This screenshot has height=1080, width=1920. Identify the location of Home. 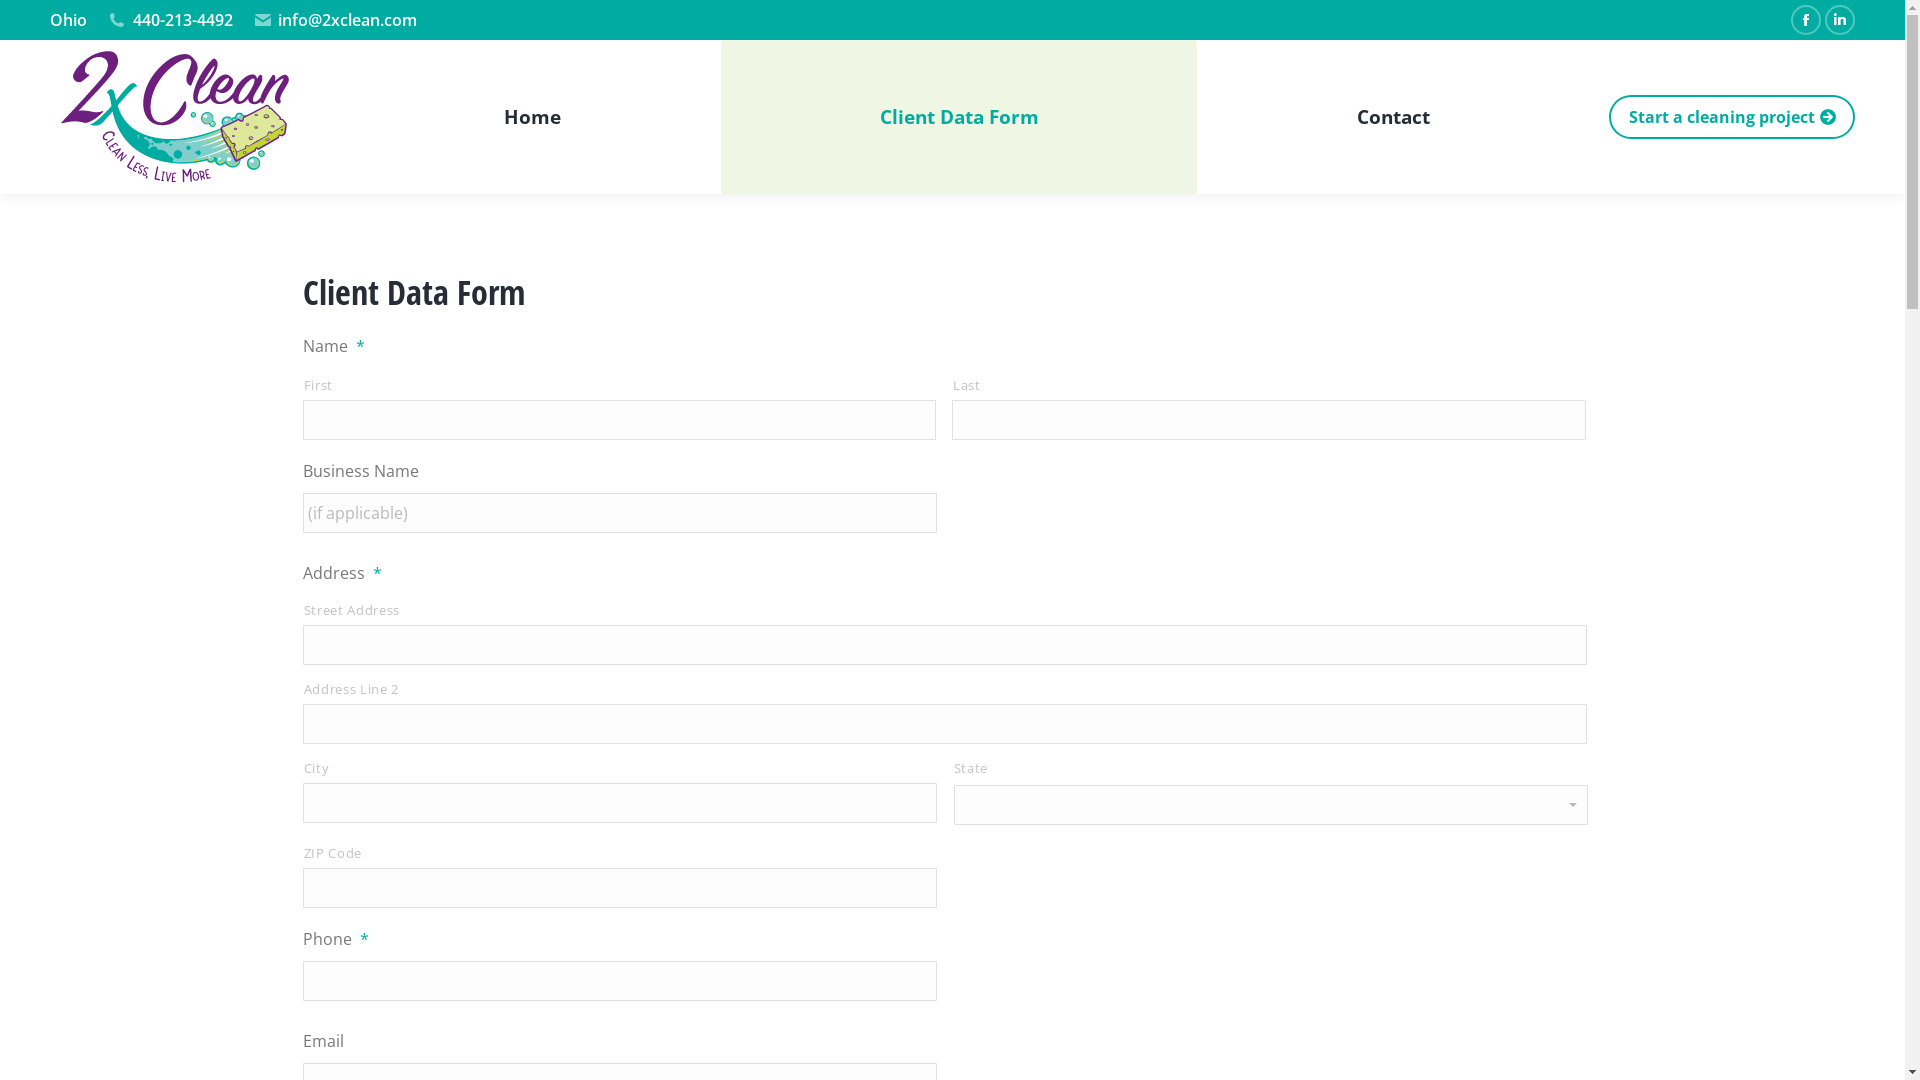
(532, 117).